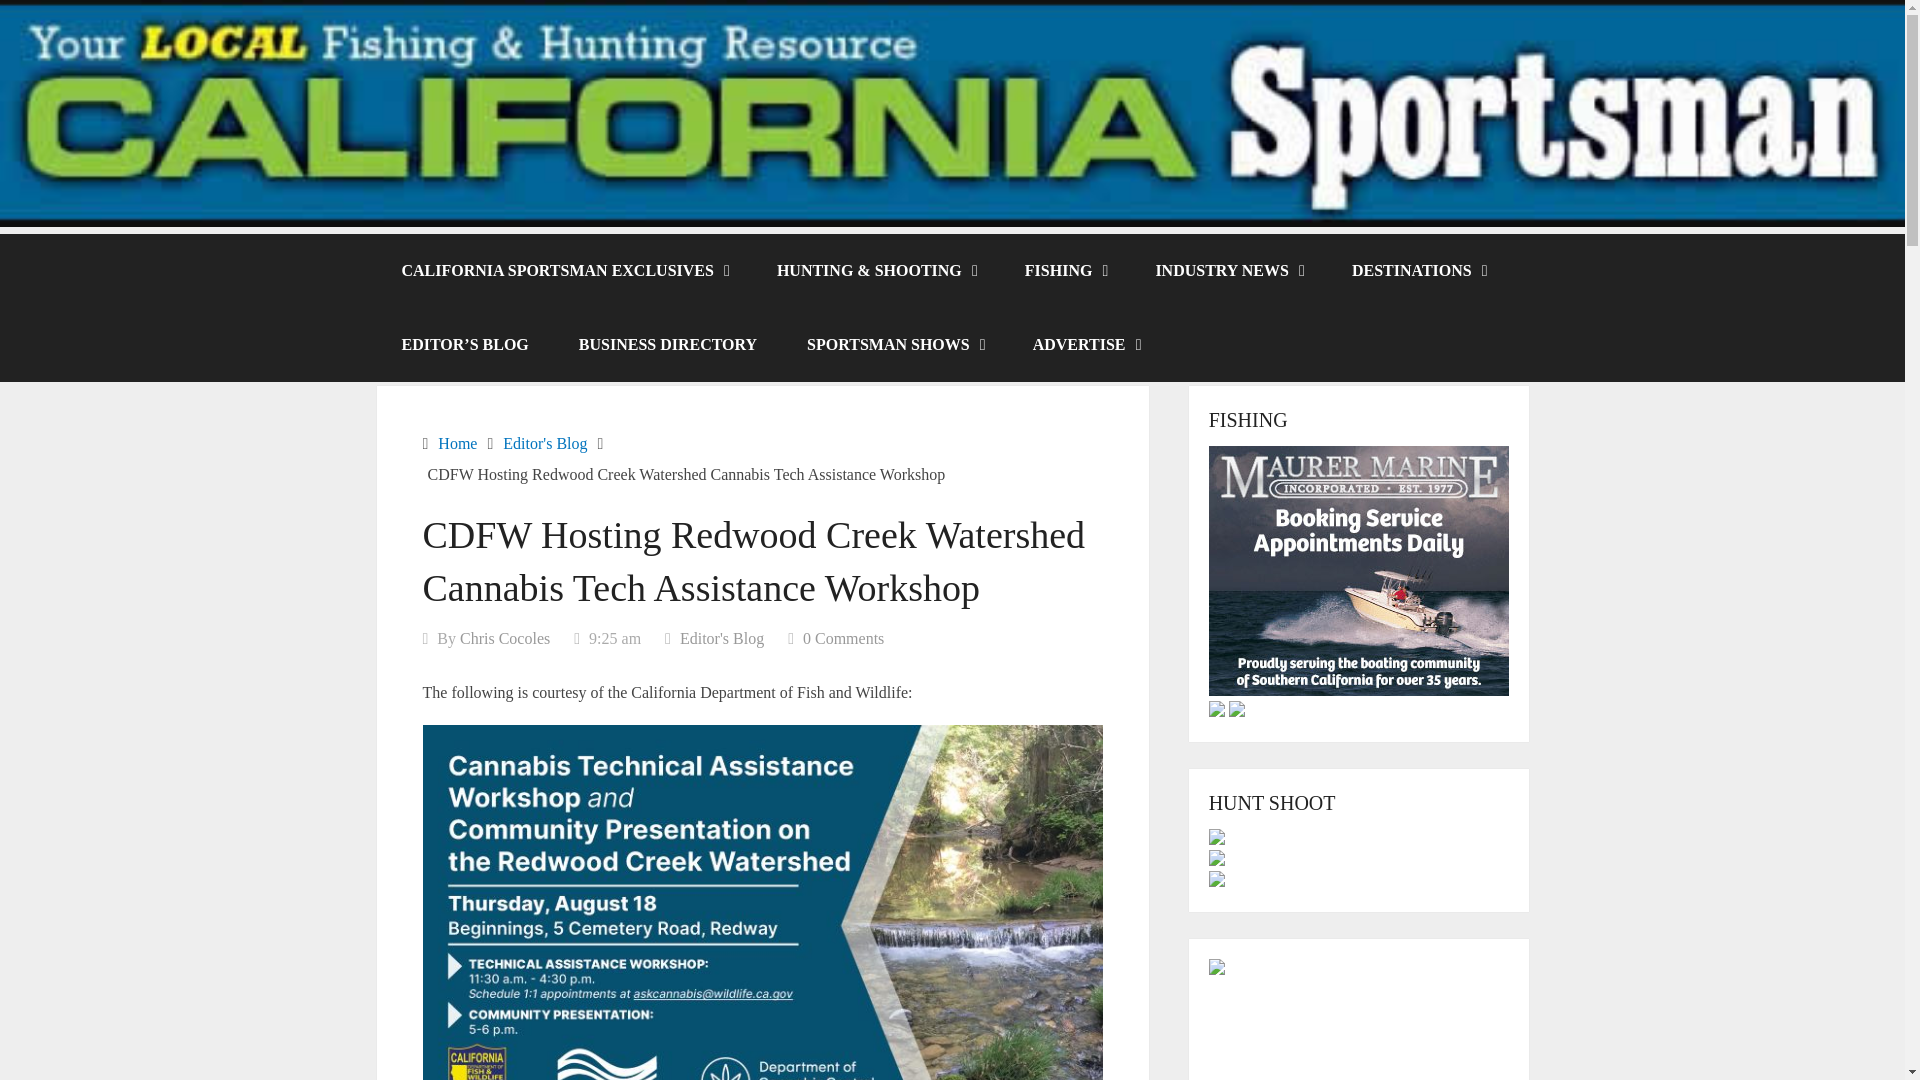 This screenshot has width=1920, height=1080. What do you see at coordinates (456, 444) in the screenshot?
I see `Home` at bounding box center [456, 444].